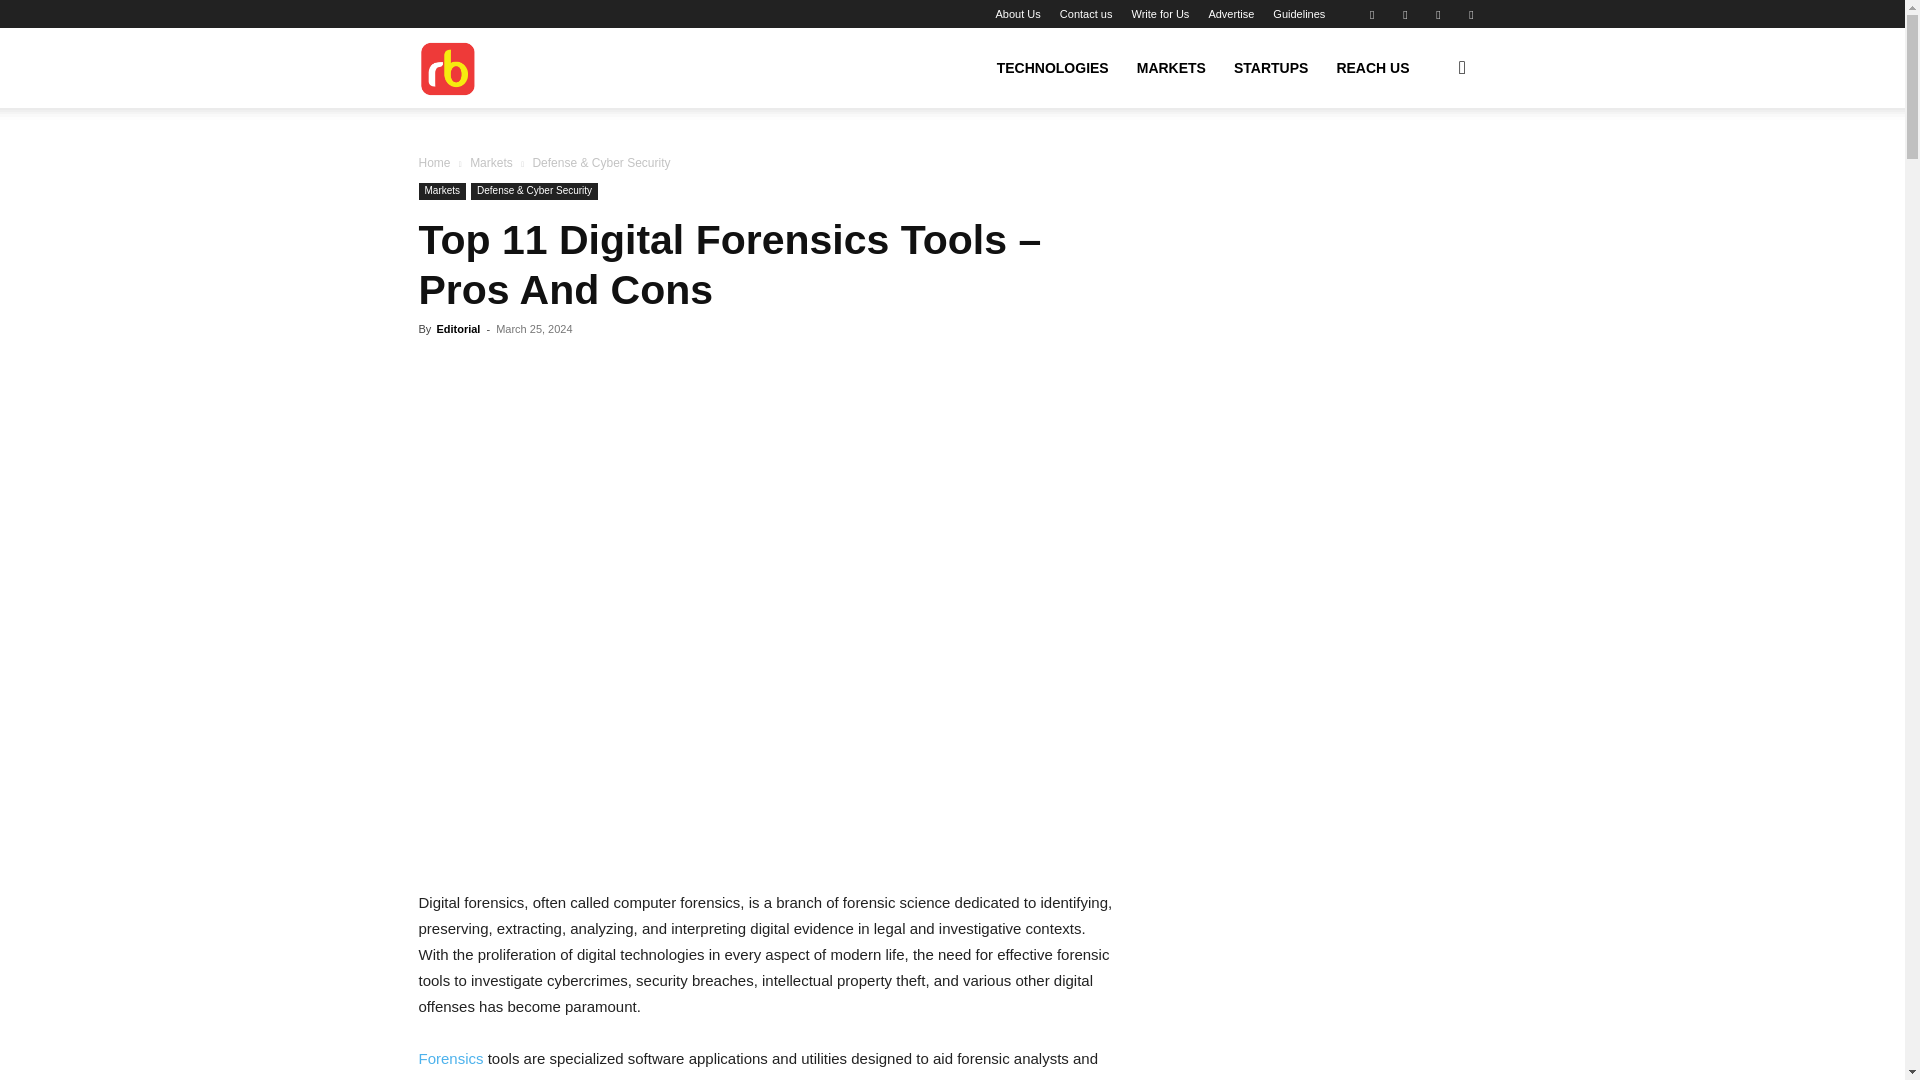 The height and width of the screenshot is (1080, 1920). What do you see at coordinates (1372, 14) in the screenshot?
I see `Facebook` at bounding box center [1372, 14].